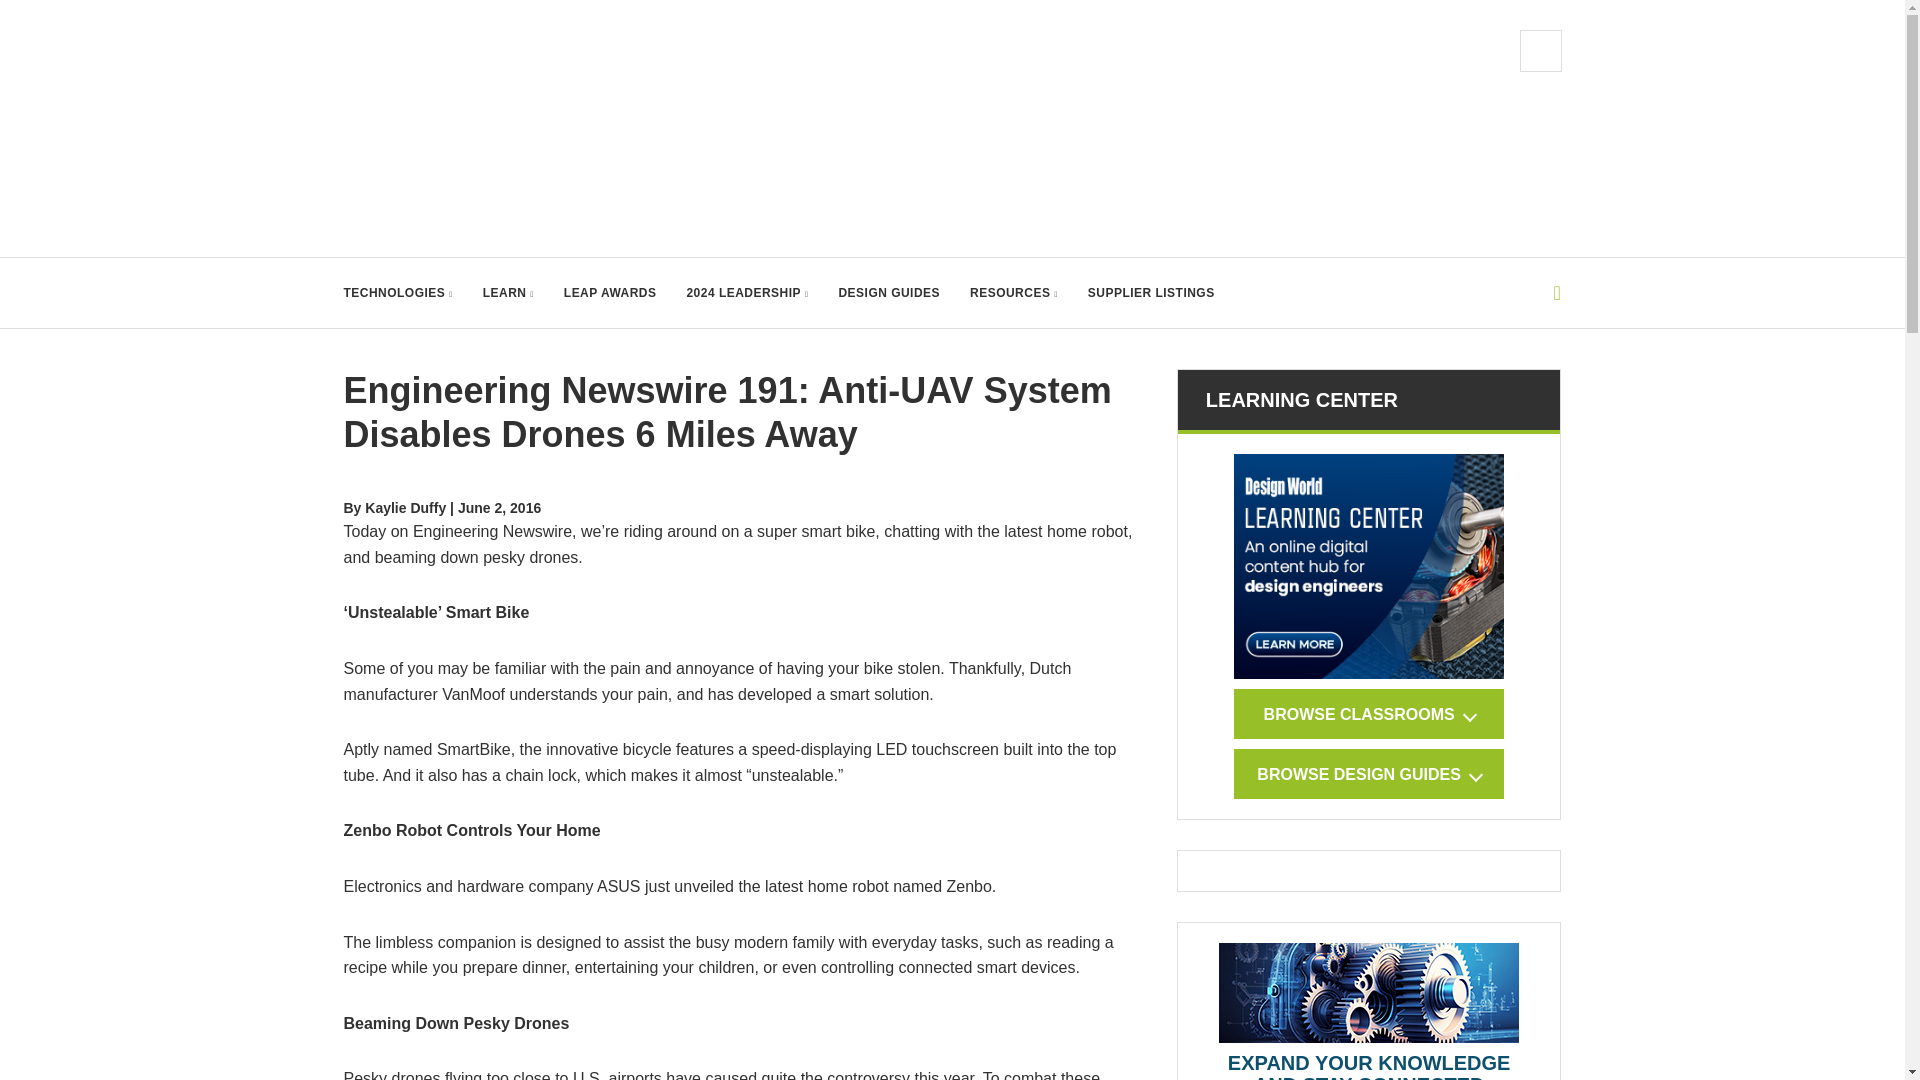 The width and height of the screenshot is (1920, 1080). I want to click on LEAP AWARDS, so click(610, 293).